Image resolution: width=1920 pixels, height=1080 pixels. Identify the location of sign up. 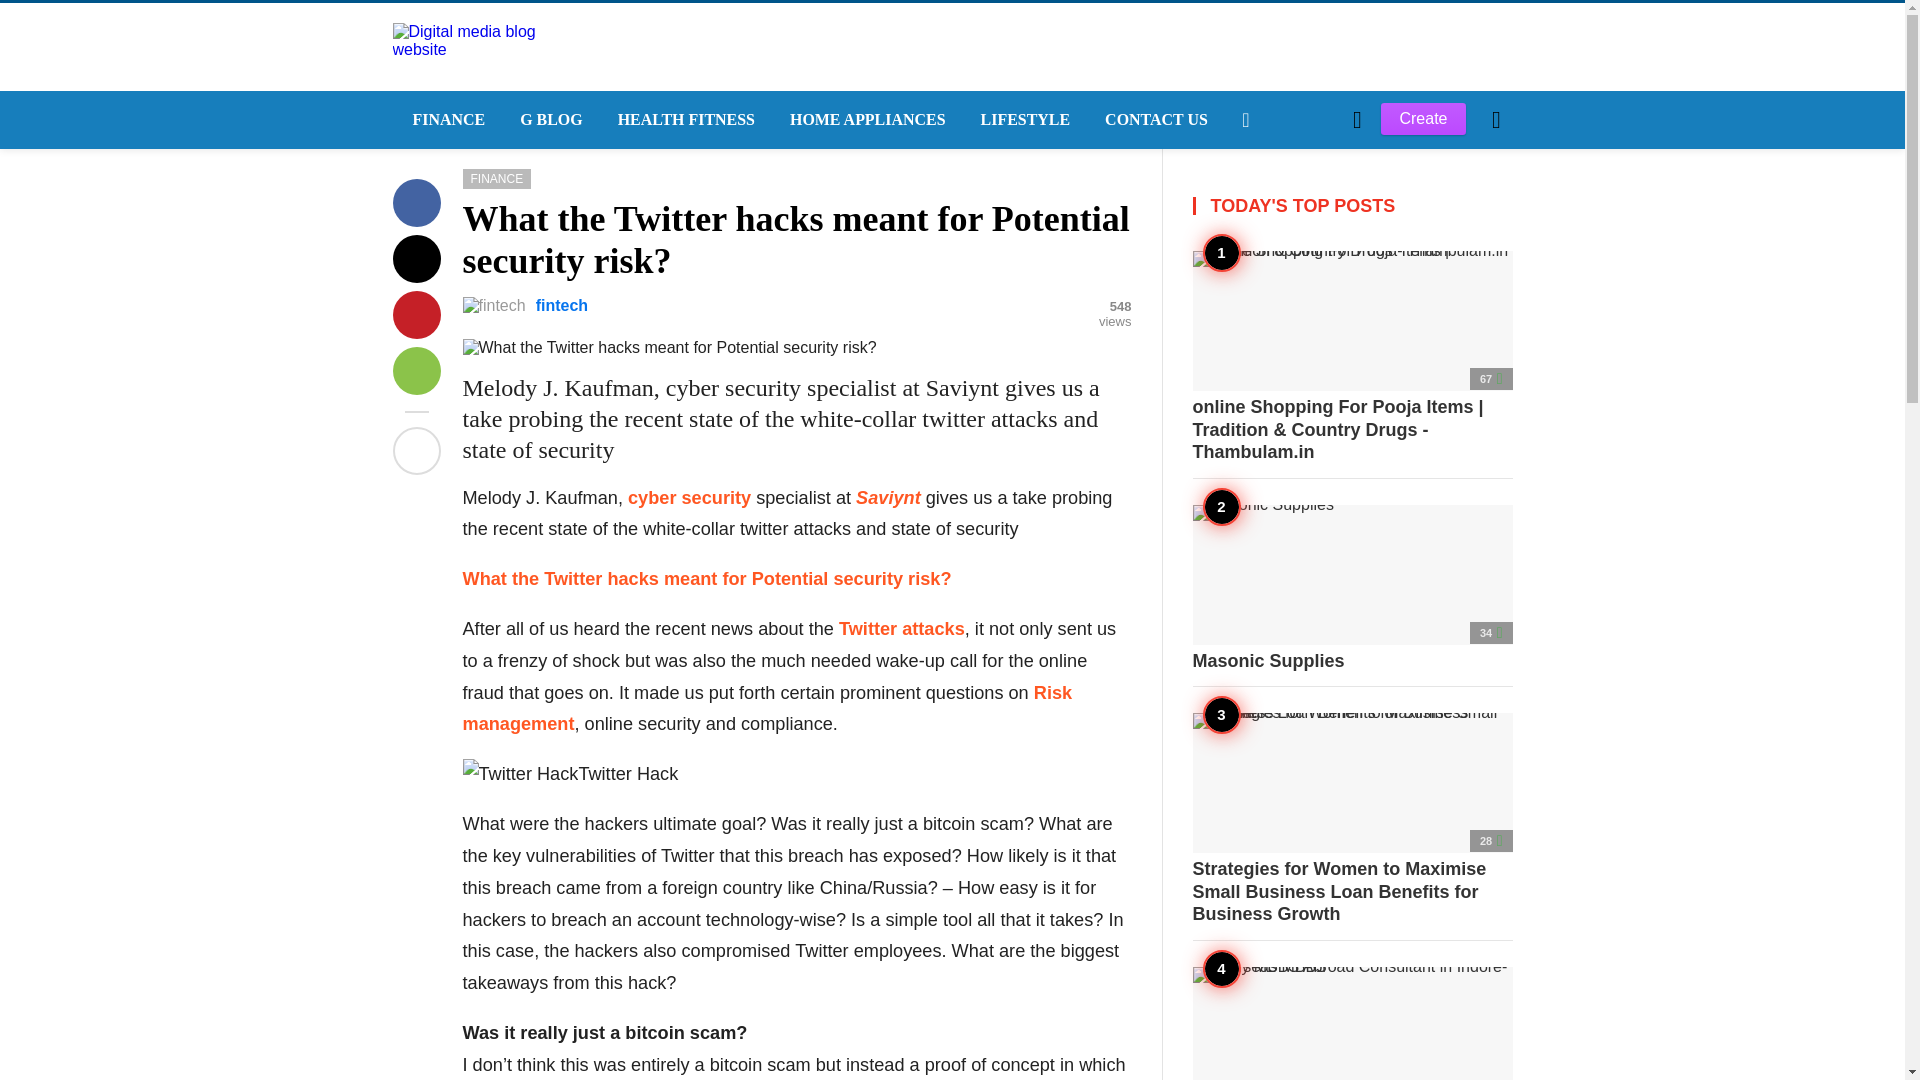
(1272, 458).